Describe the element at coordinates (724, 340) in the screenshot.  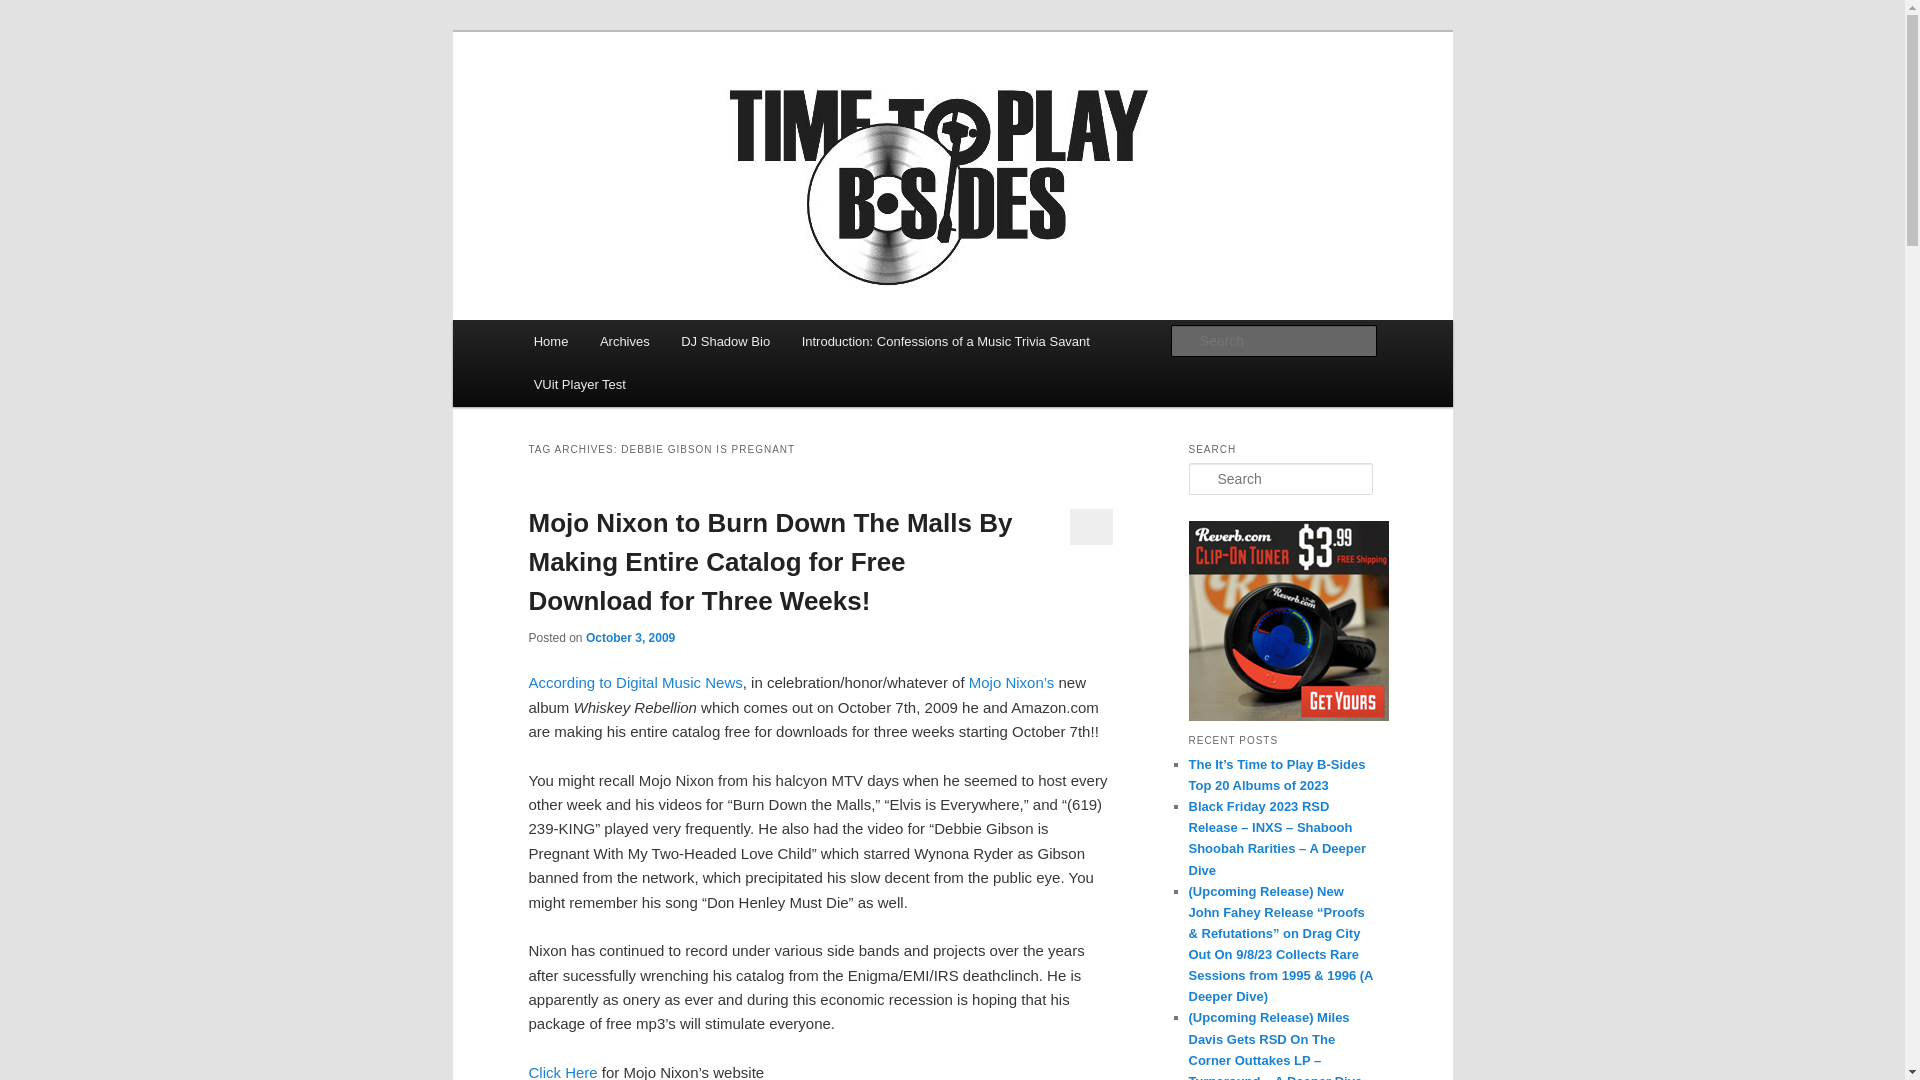
I see `DJ Shadow Bio` at that location.